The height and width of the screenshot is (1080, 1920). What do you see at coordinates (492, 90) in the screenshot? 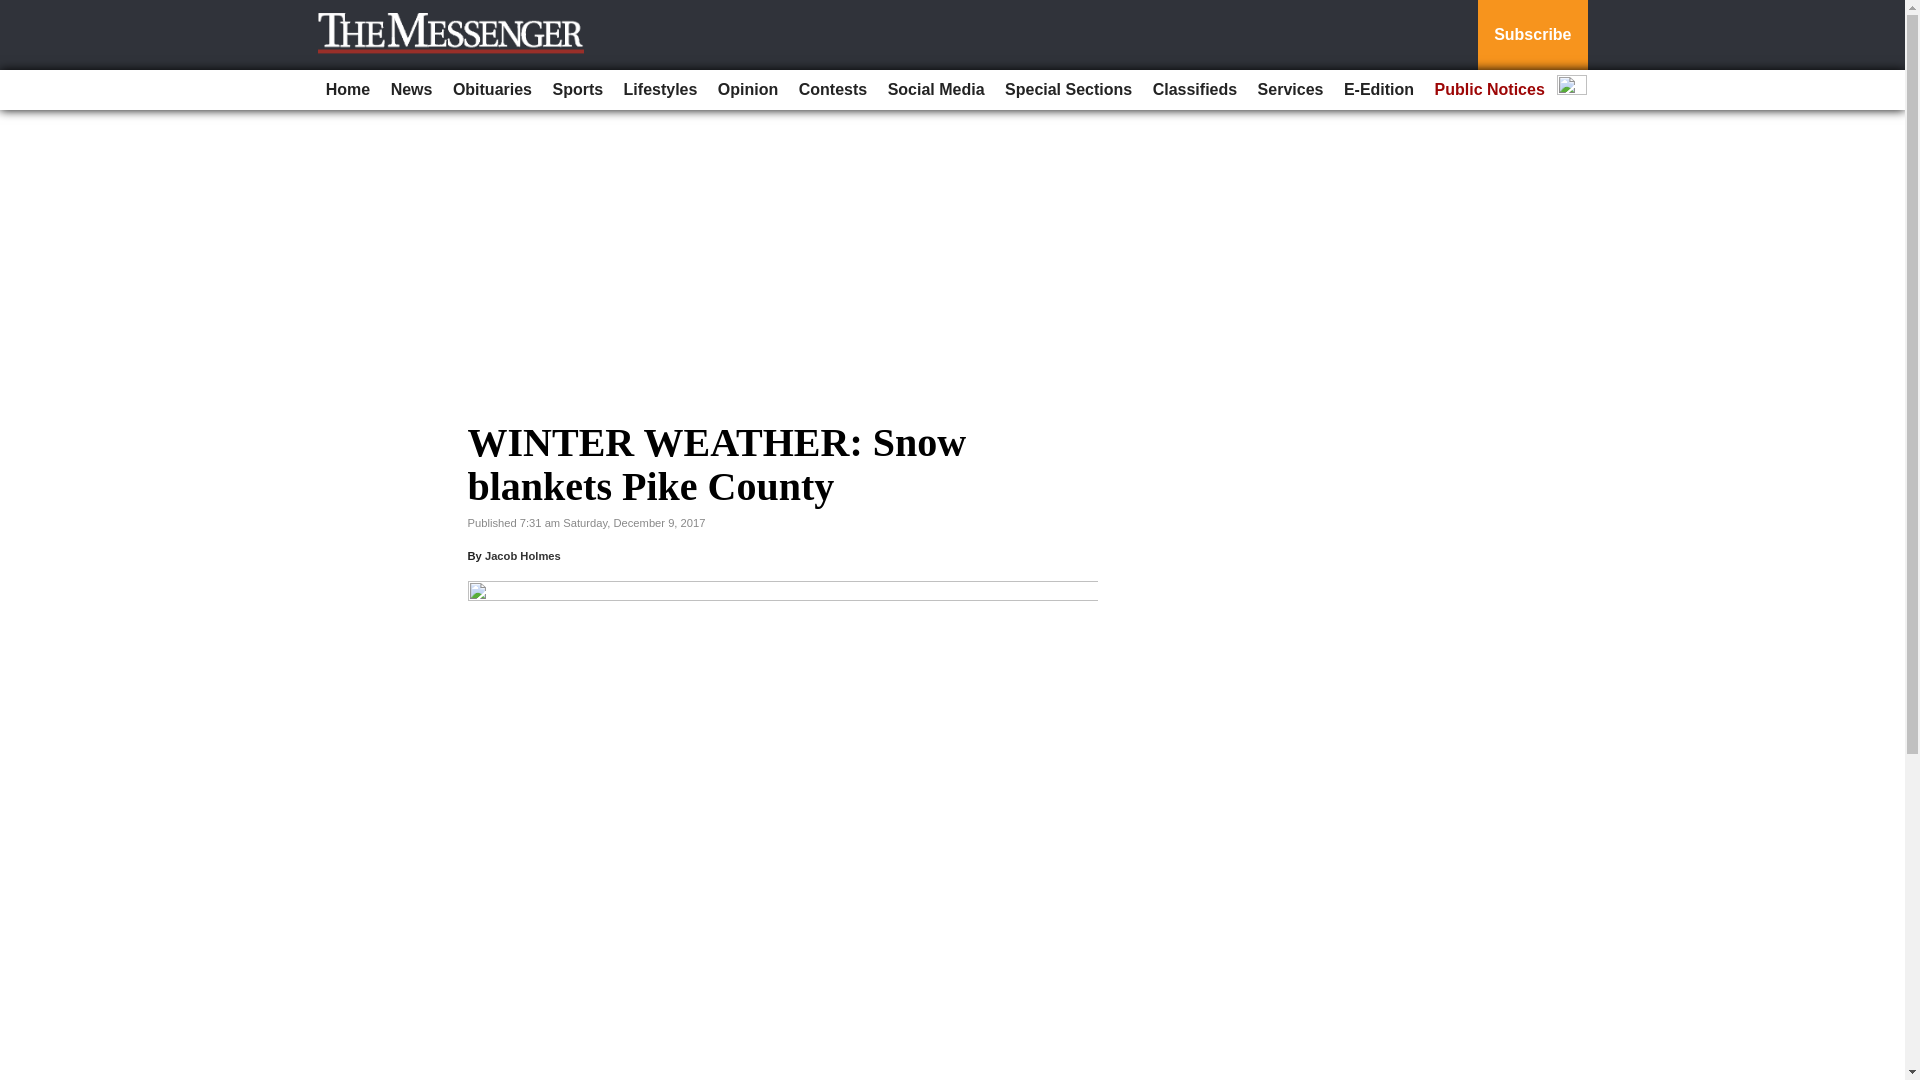
I see `Obituaries` at bounding box center [492, 90].